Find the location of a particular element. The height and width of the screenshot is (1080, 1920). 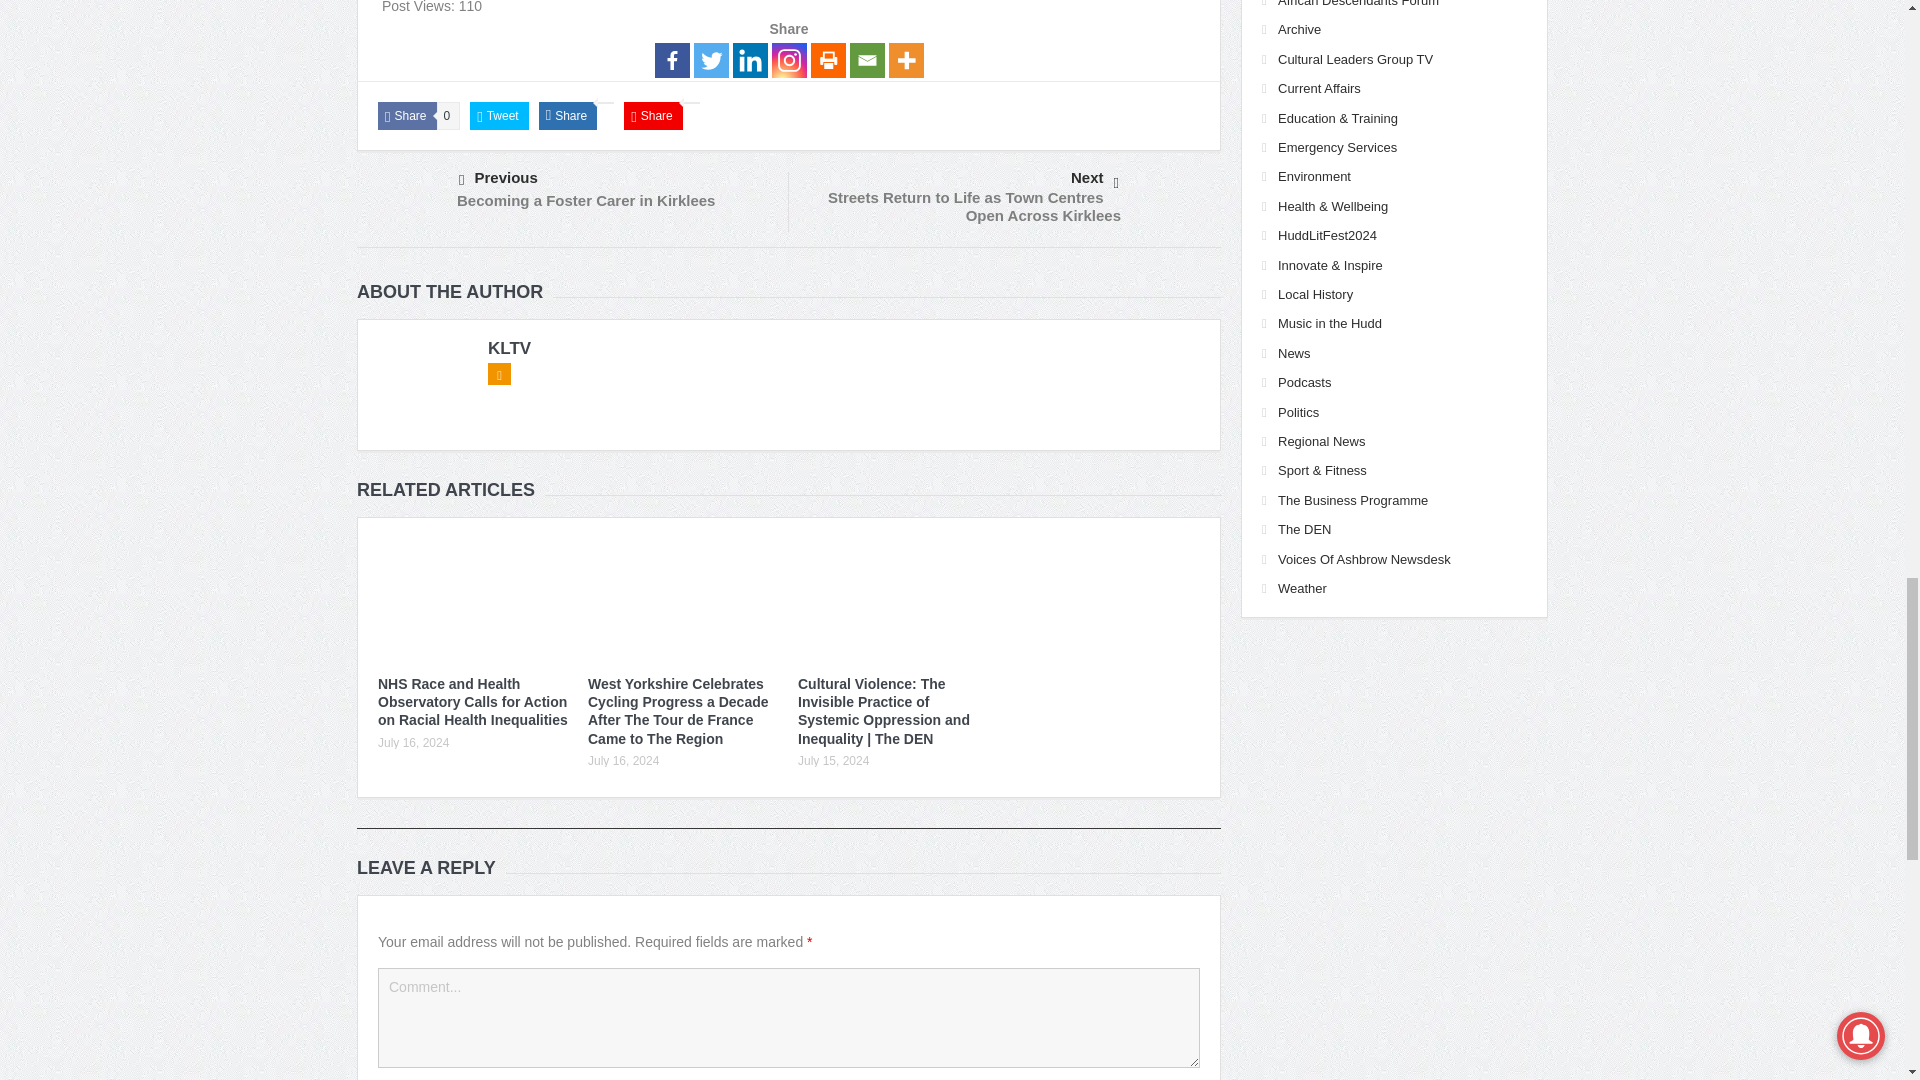

Email is located at coordinates (868, 60).